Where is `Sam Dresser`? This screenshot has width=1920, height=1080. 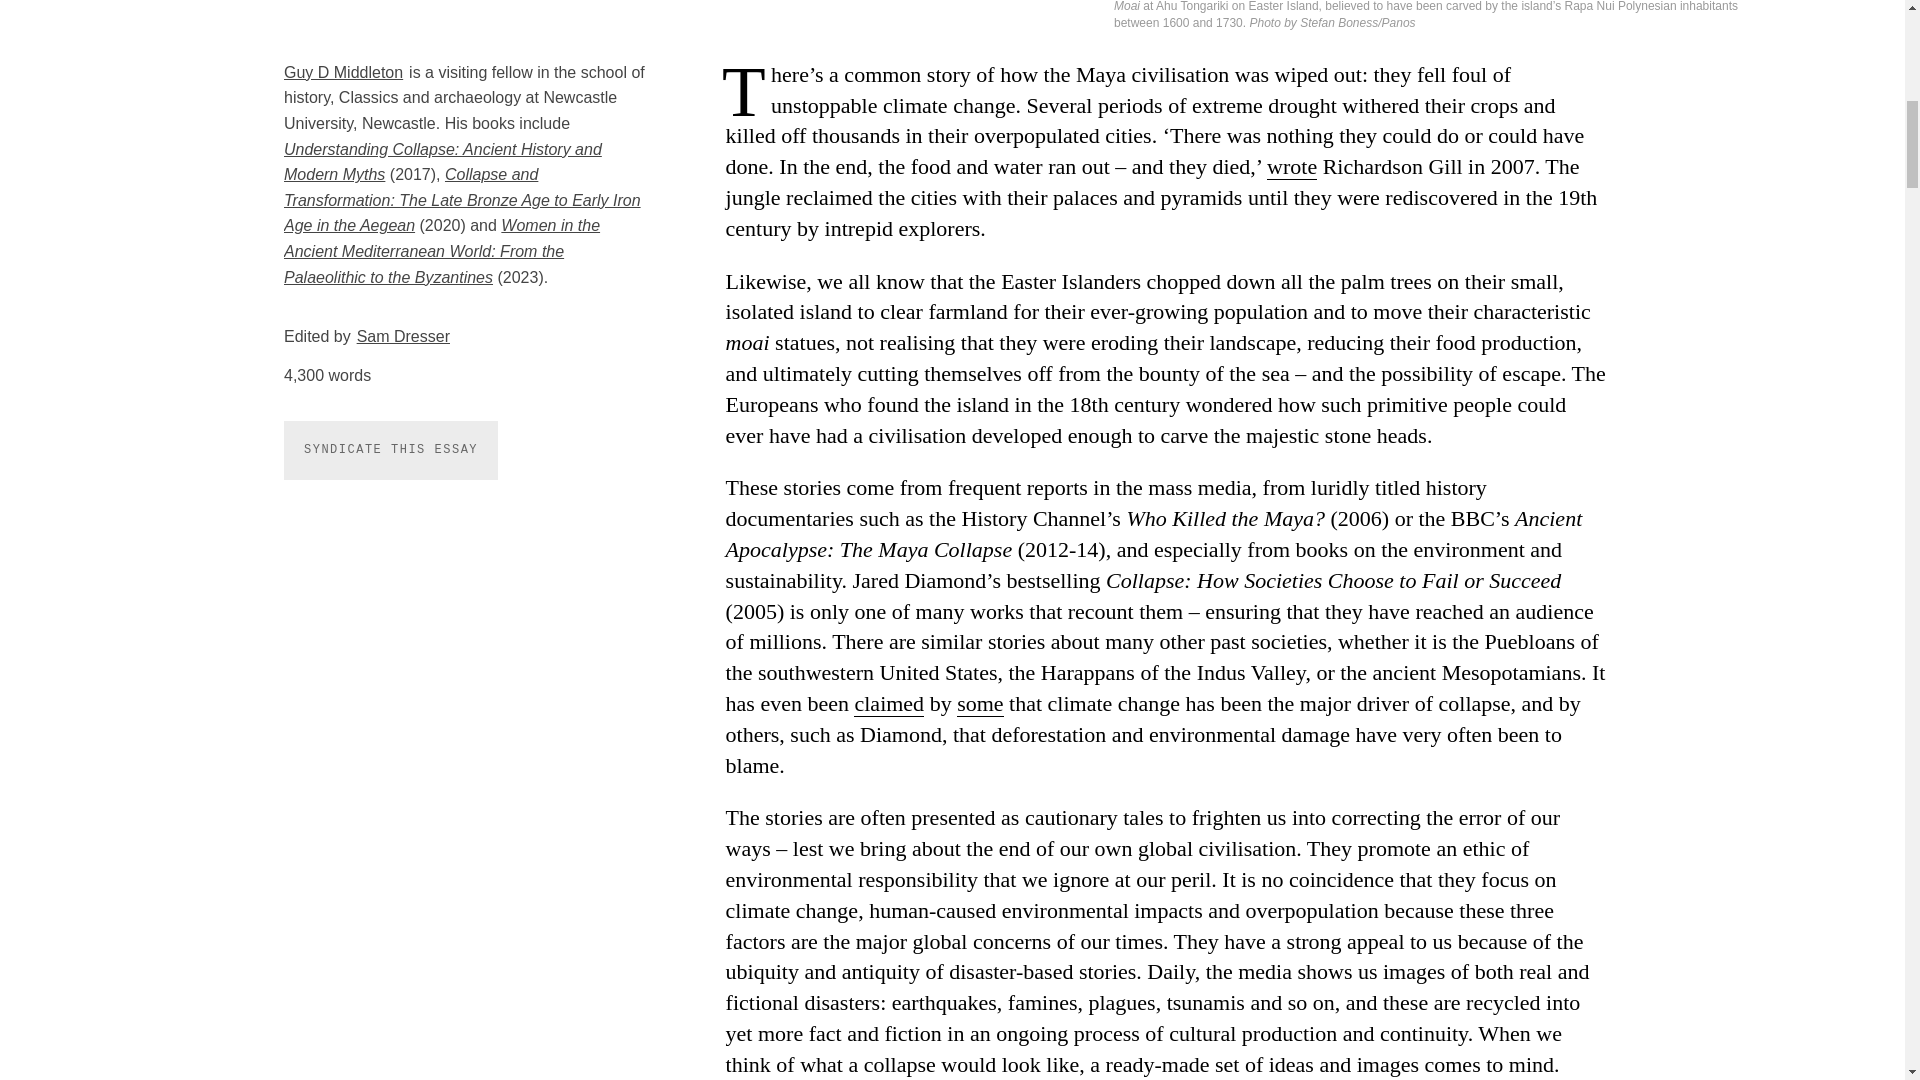
Sam Dresser is located at coordinates (403, 336).